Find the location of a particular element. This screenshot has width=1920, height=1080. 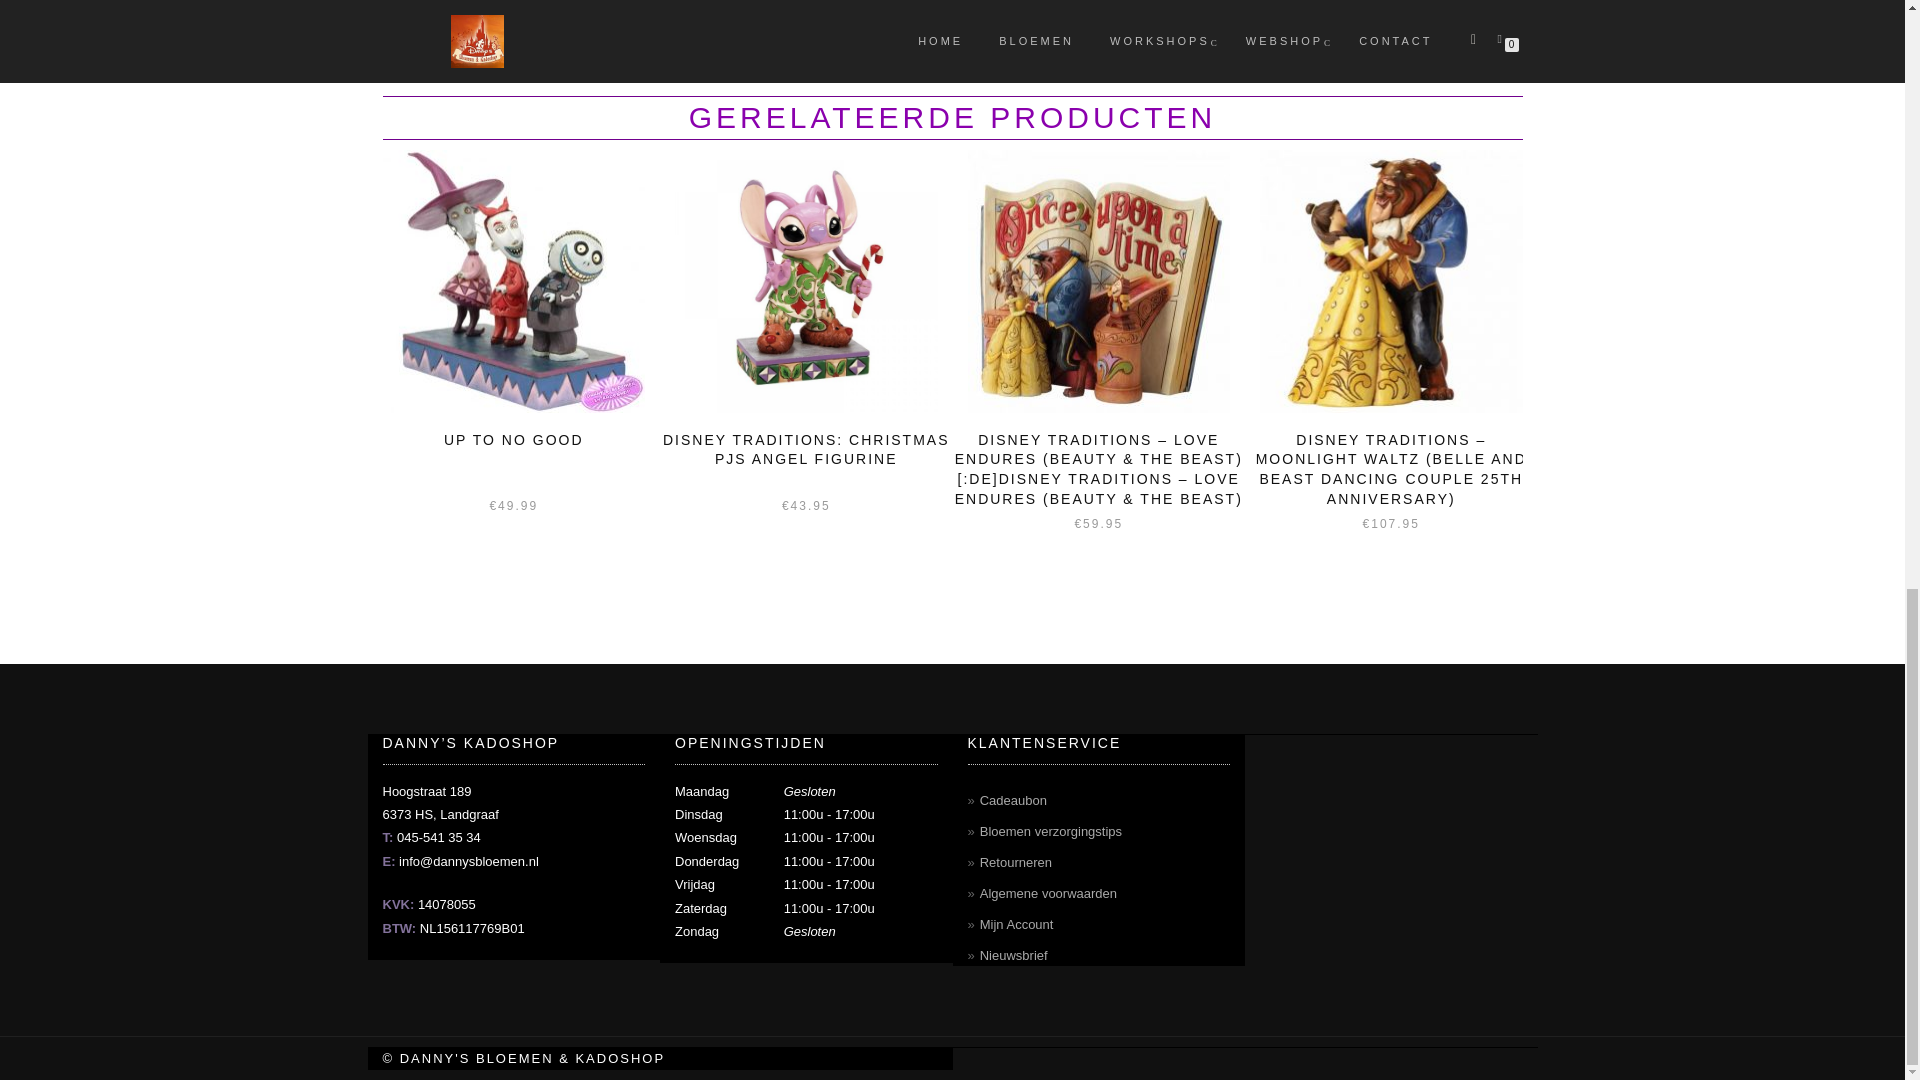

2667827-4049619-2-3-560 is located at coordinates (1390, 281).